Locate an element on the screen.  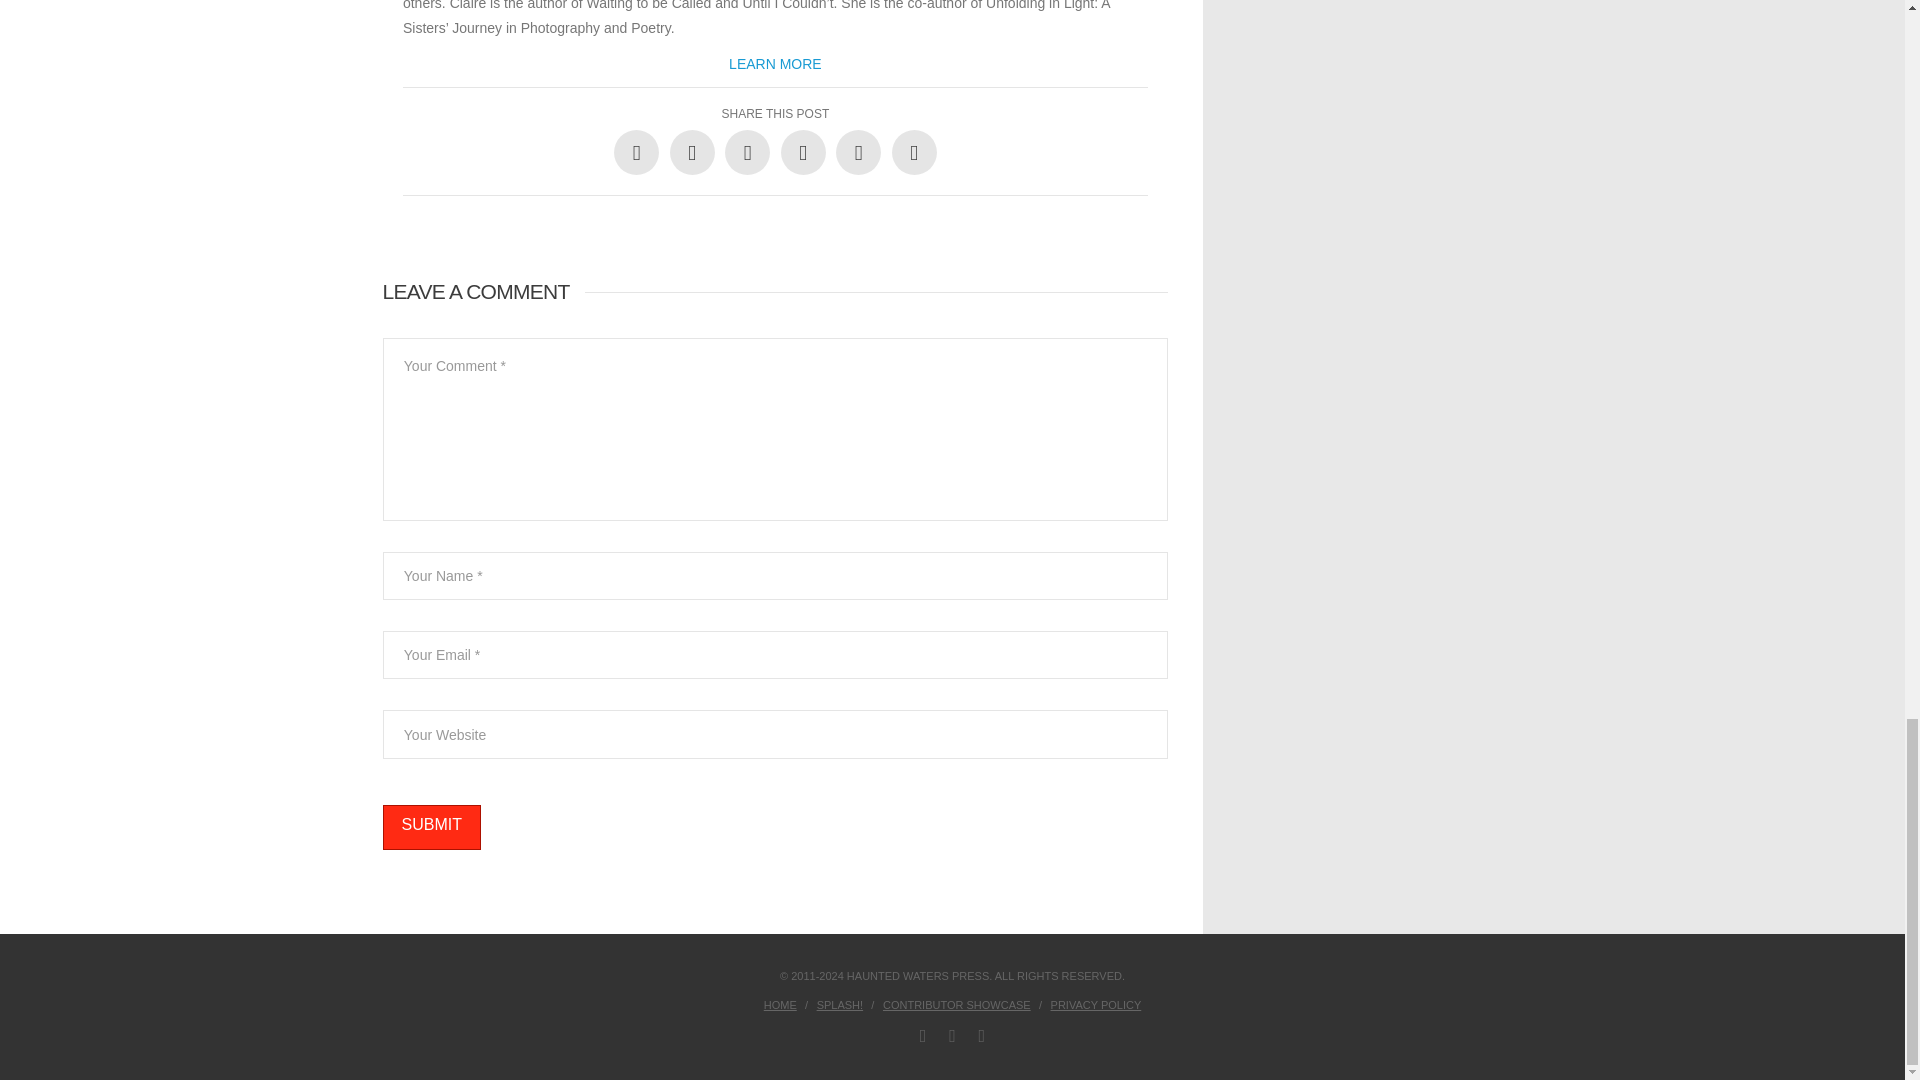
Share on X is located at coordinates (692, 152).